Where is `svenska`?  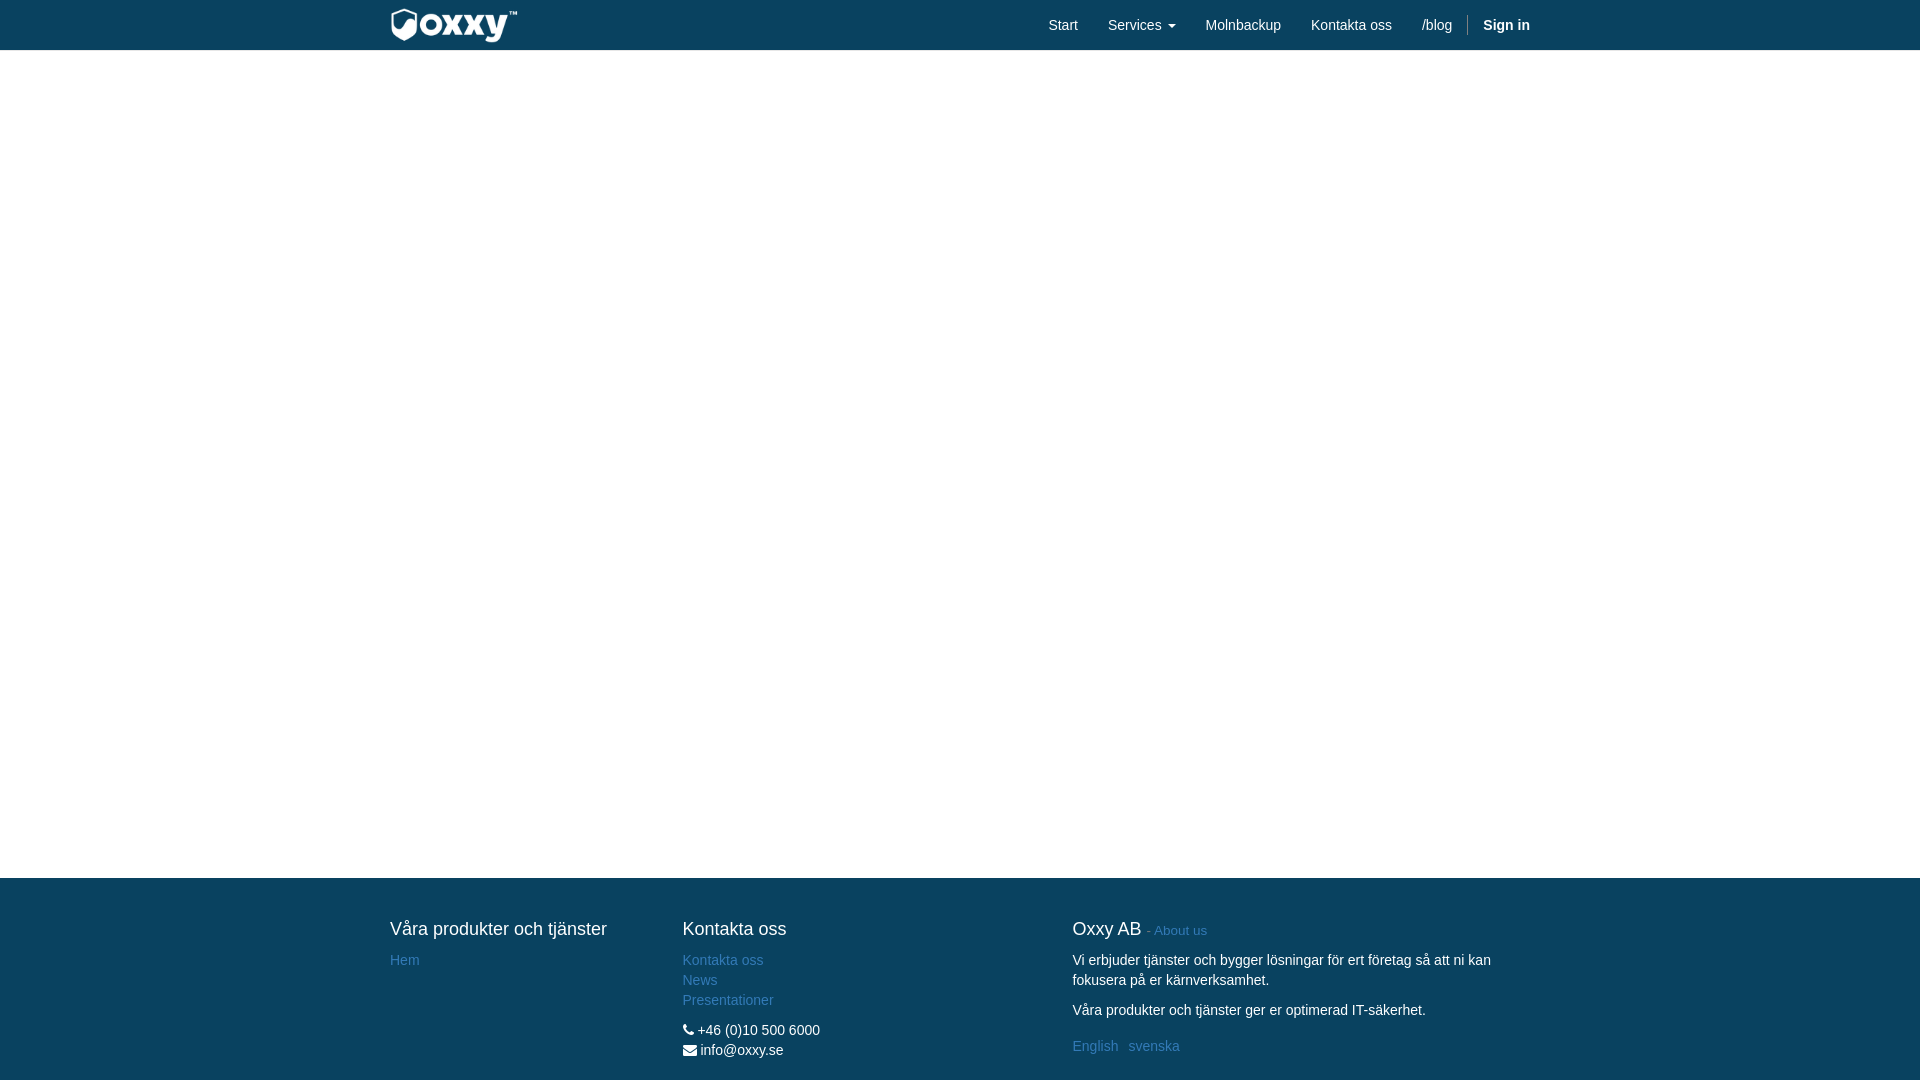 svenska is located at coordinates (1154, 1046).